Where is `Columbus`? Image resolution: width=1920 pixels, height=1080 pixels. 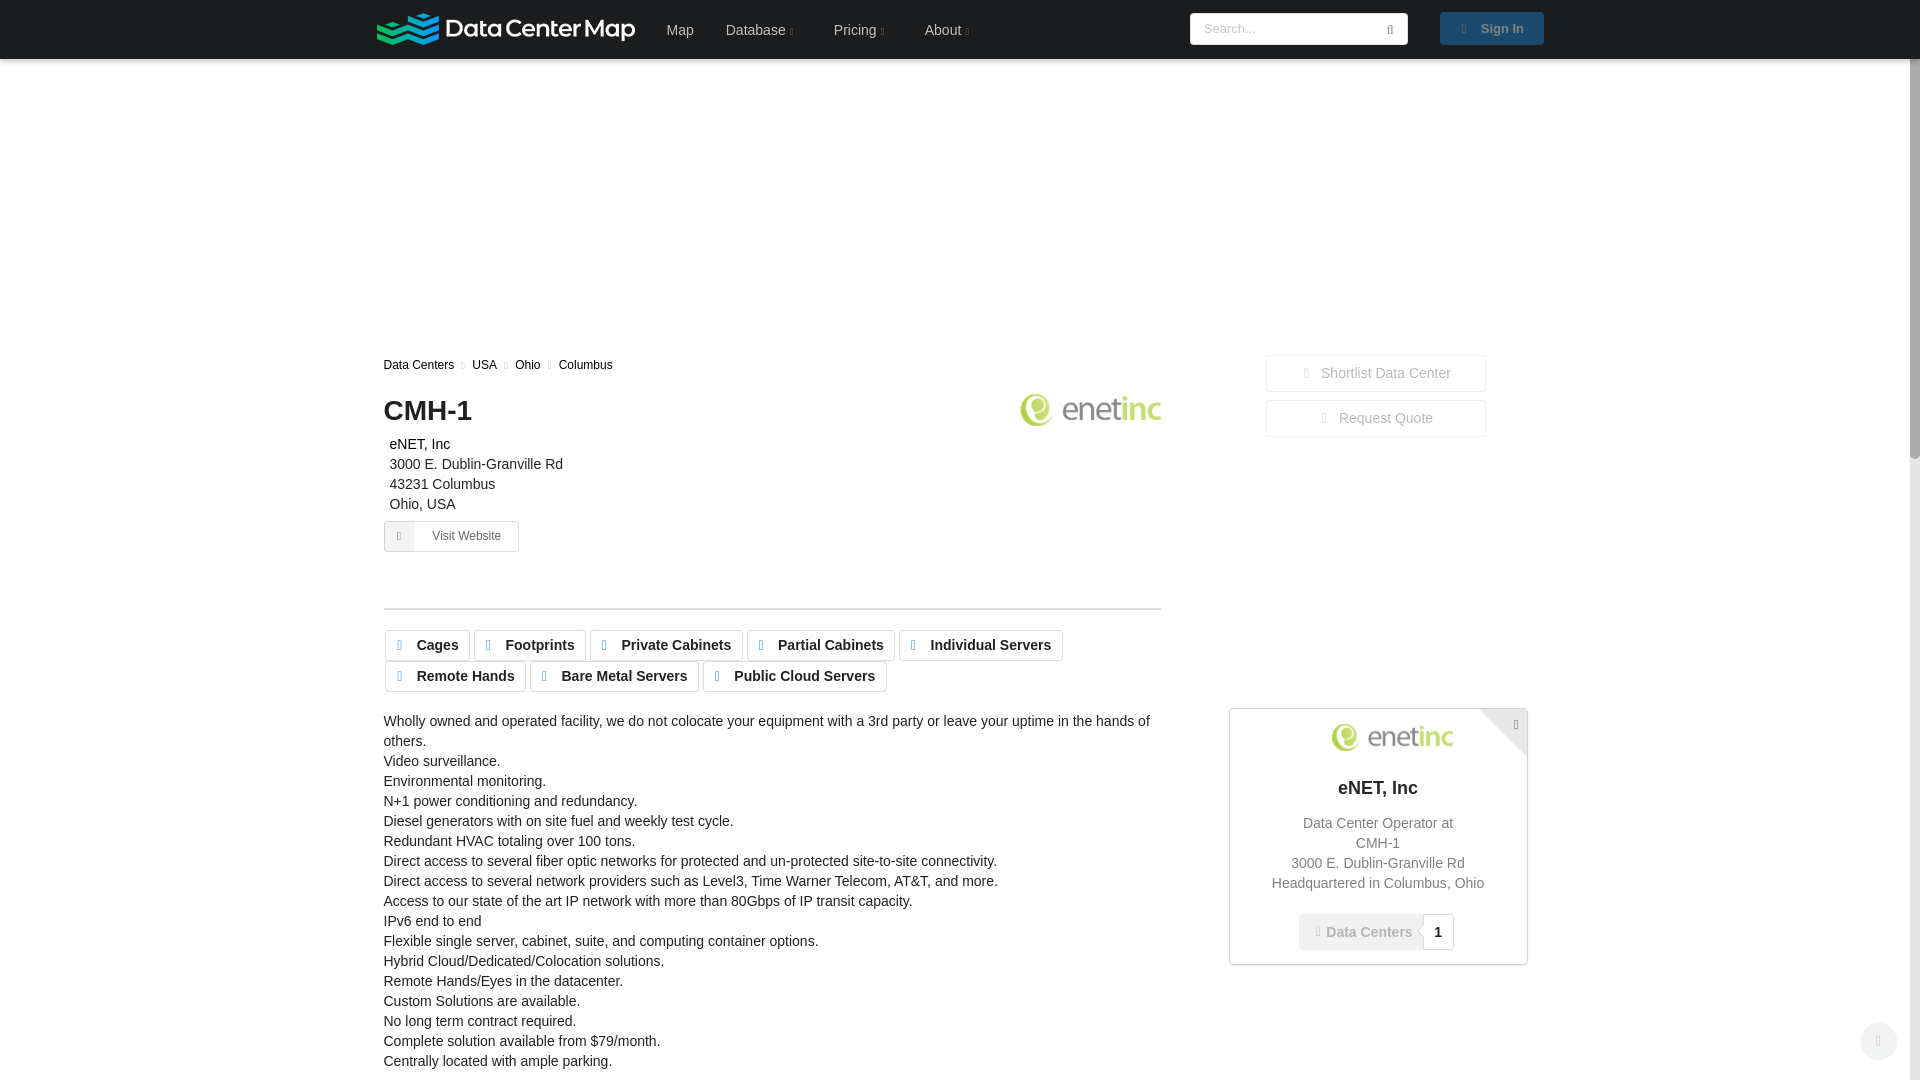 Columbus is located at coordinates (1378, 932).